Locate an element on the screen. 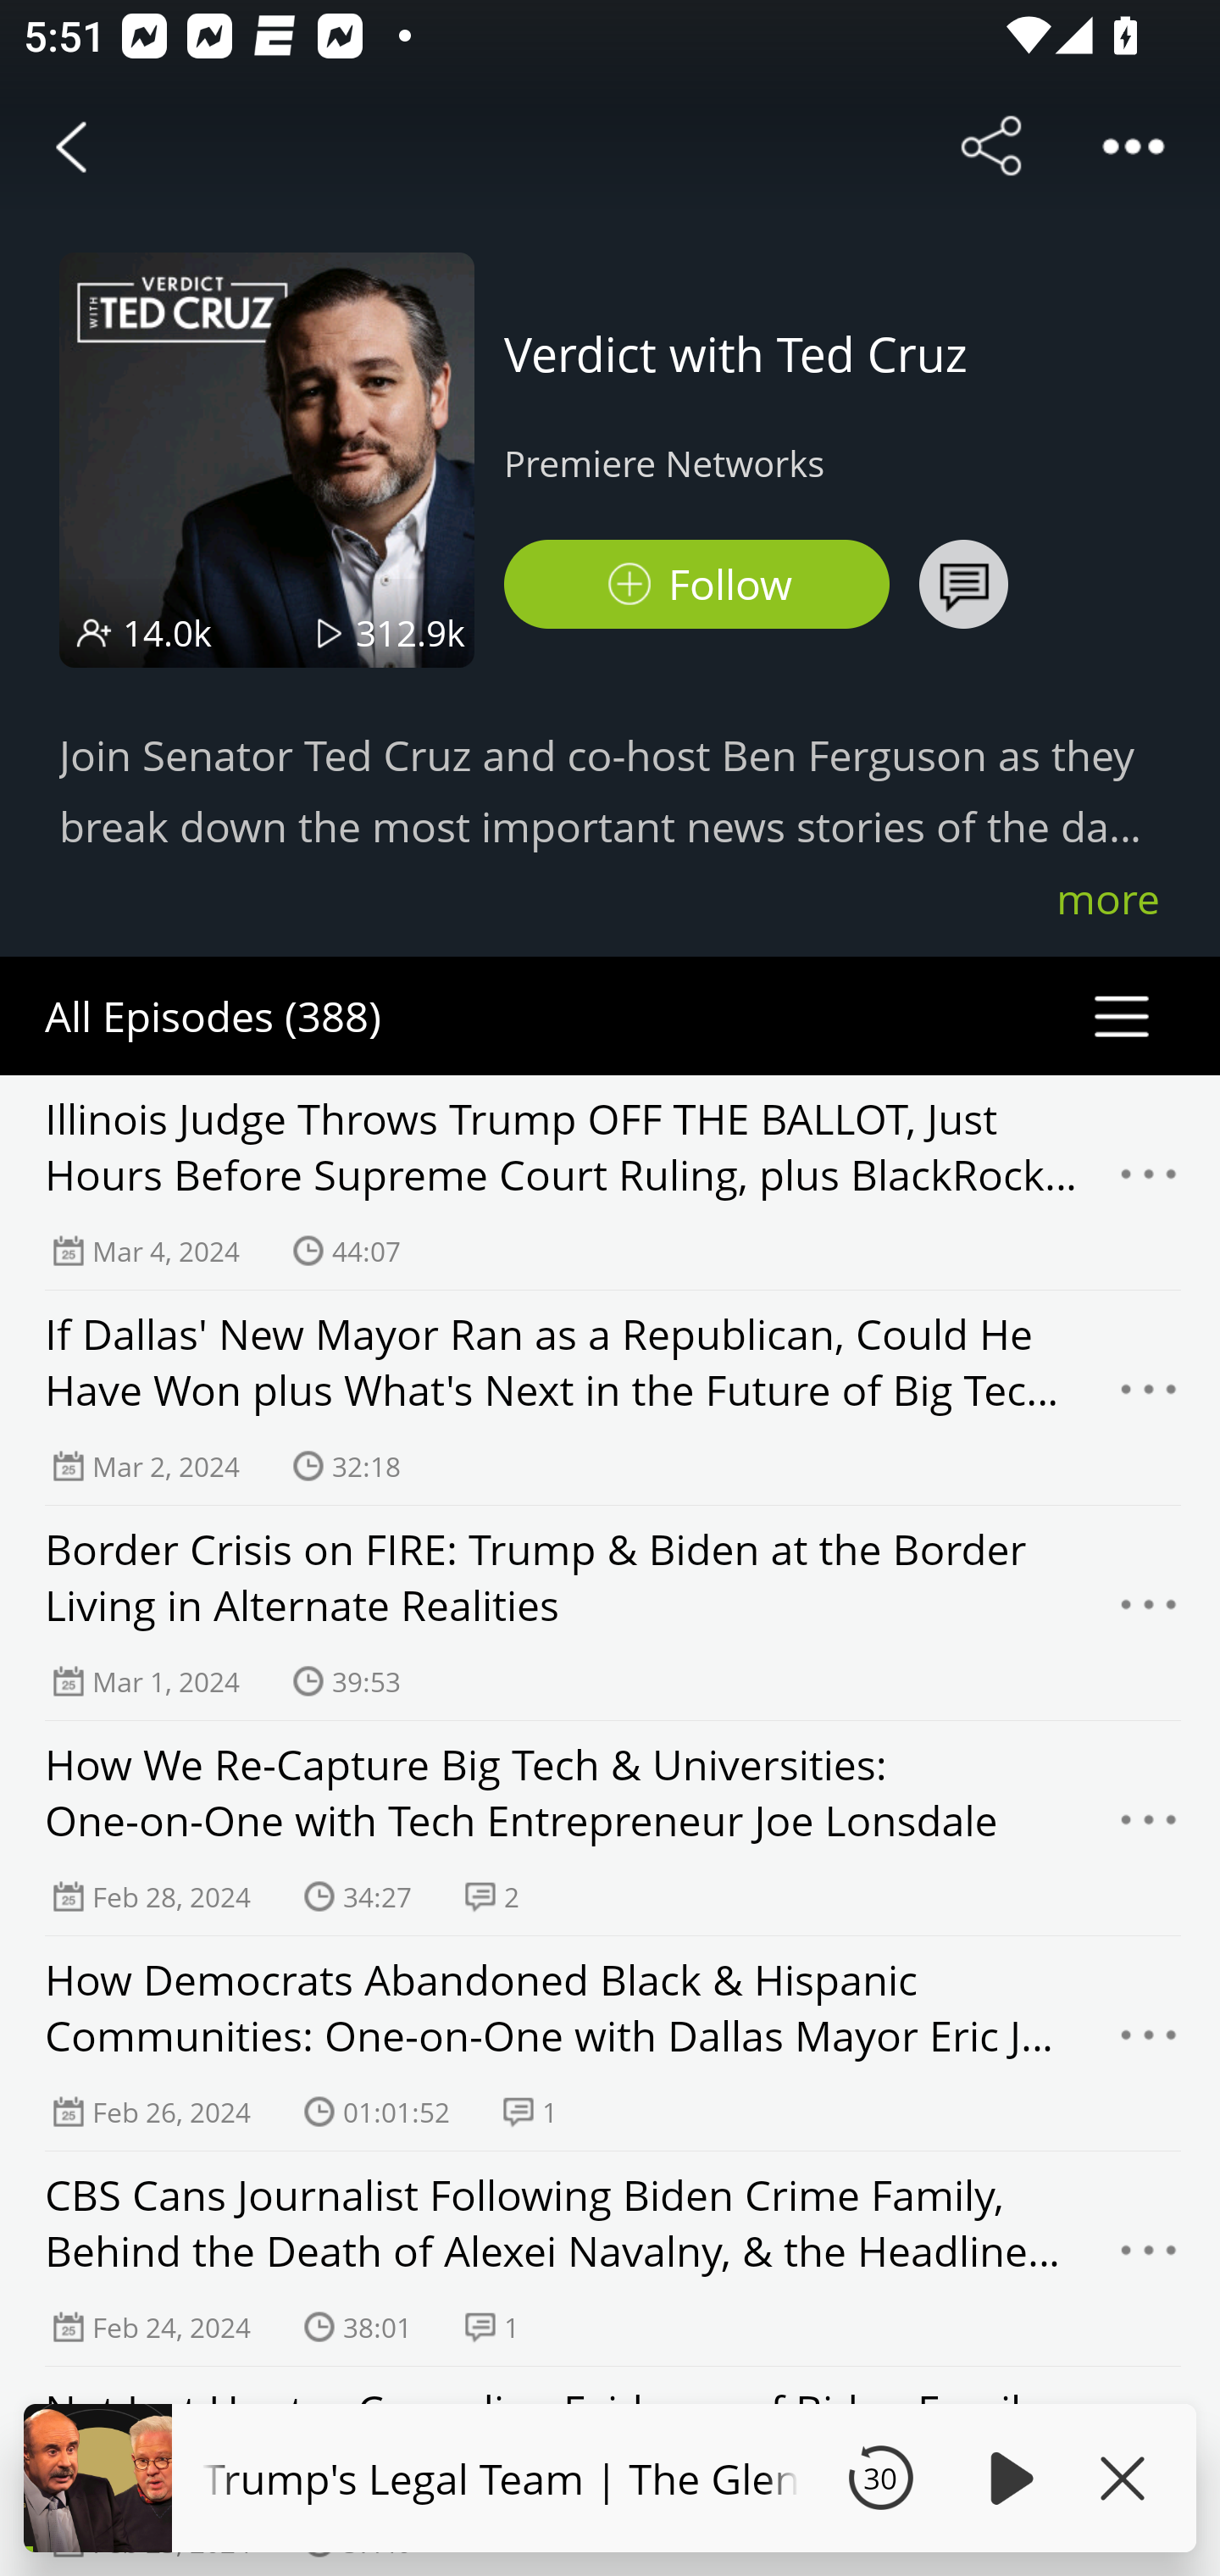 Image resolution: width=1220 pixels, height=2576 pixels. Menu is located at coordinates (1149, 2259).